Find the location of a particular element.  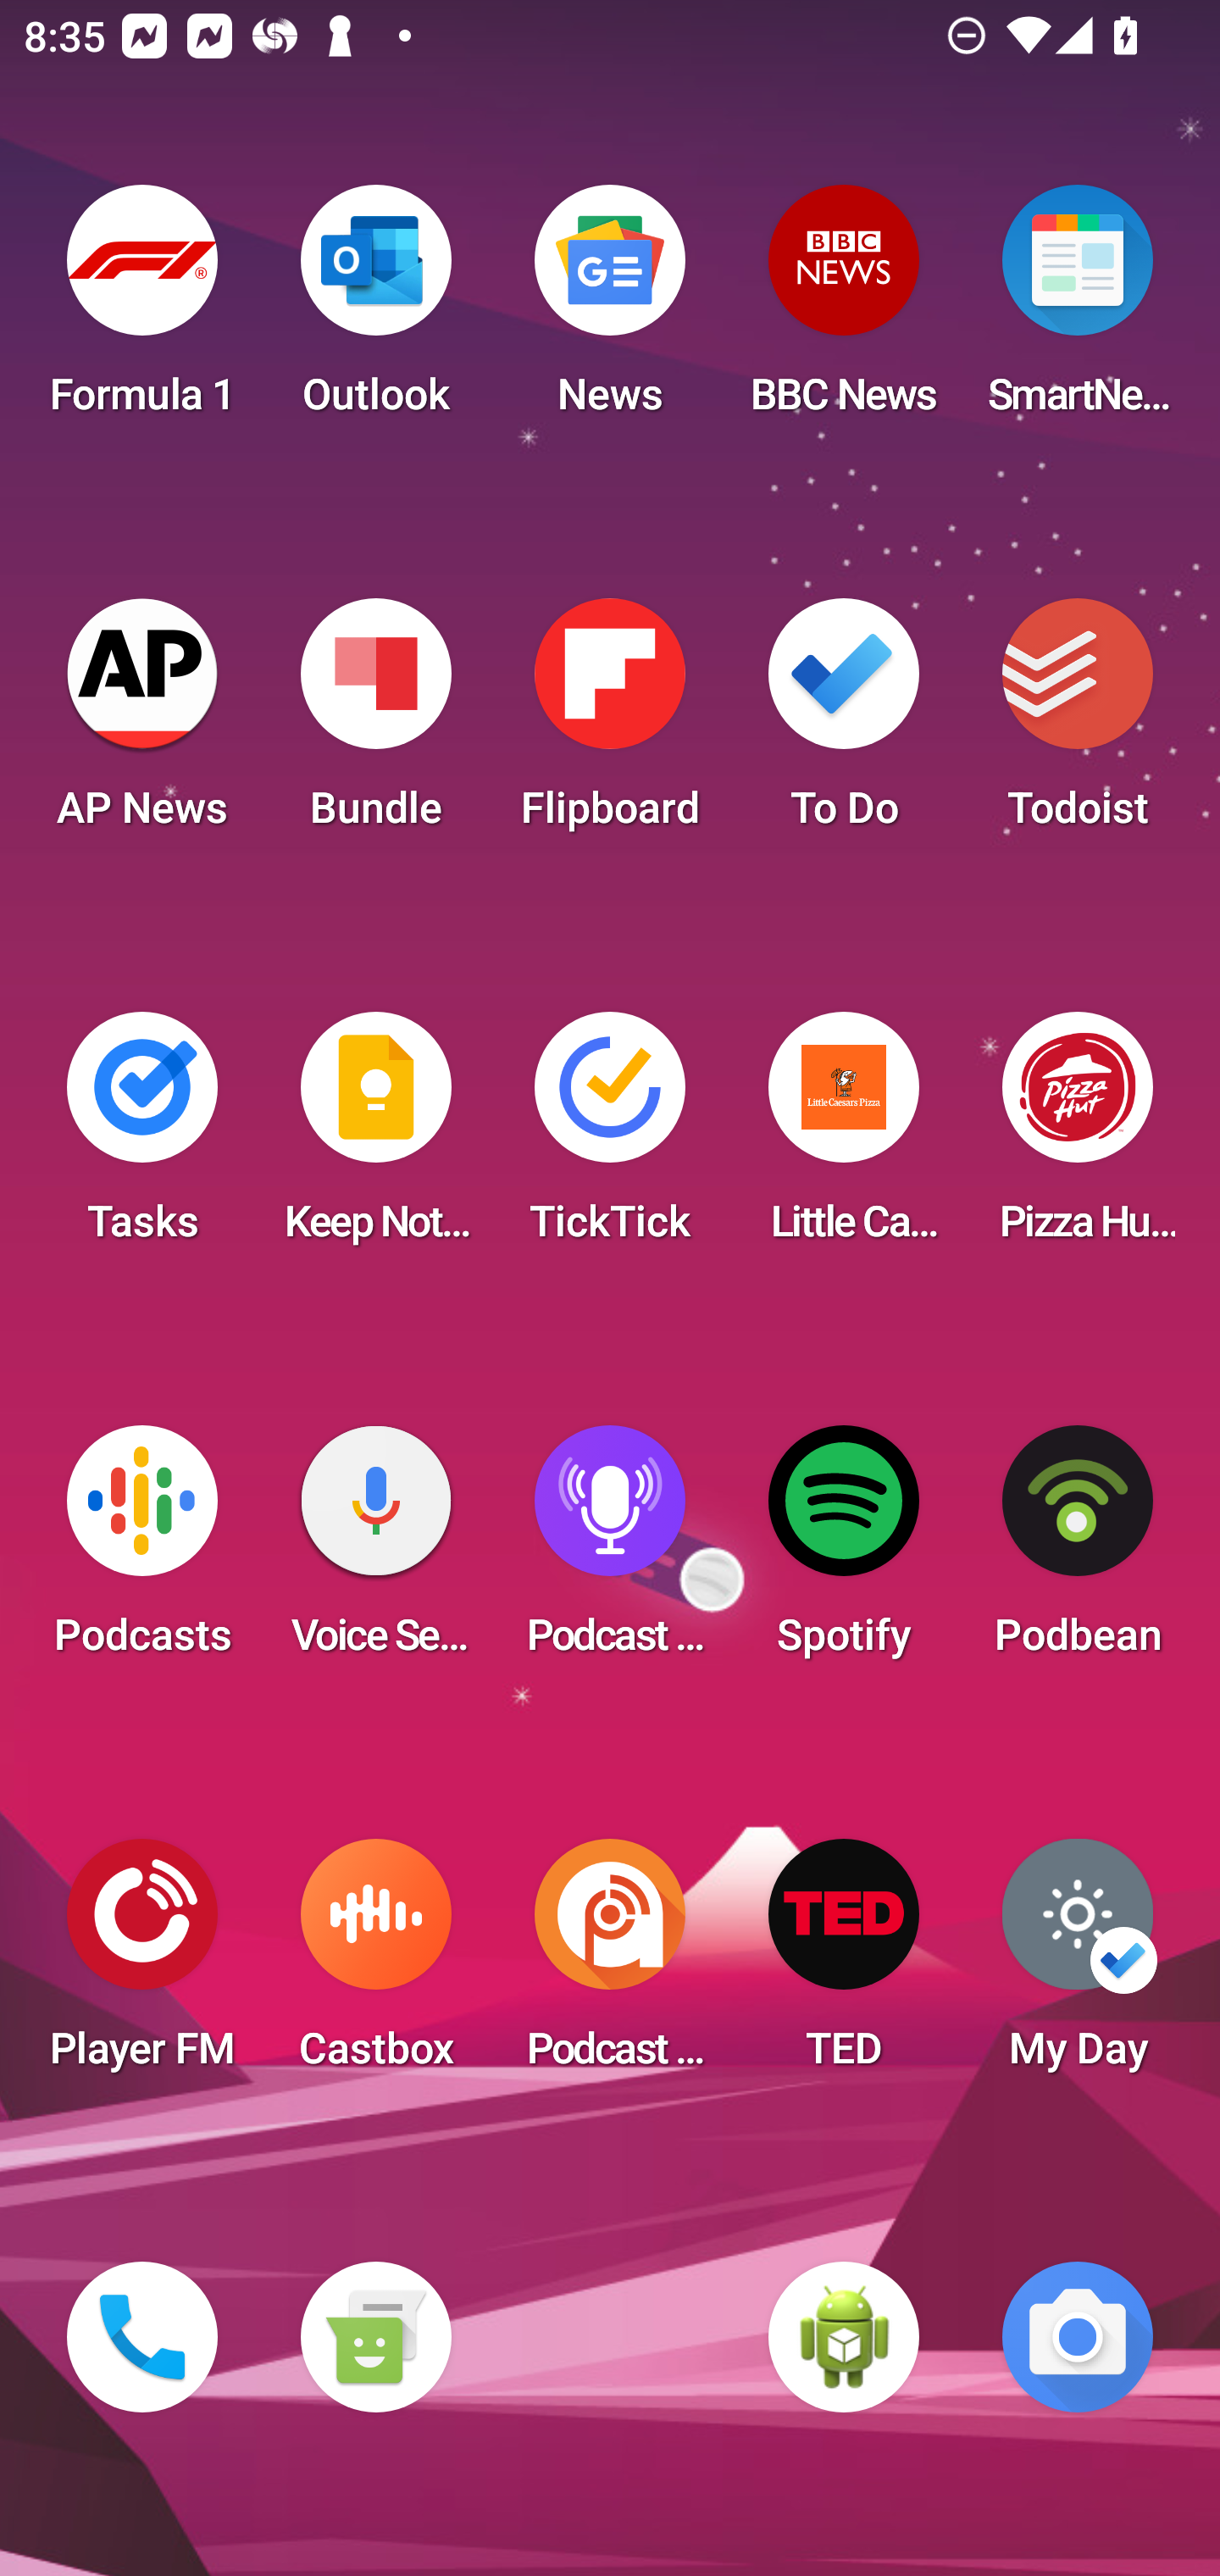

Podcasts is located at coordinates (142, 1551).